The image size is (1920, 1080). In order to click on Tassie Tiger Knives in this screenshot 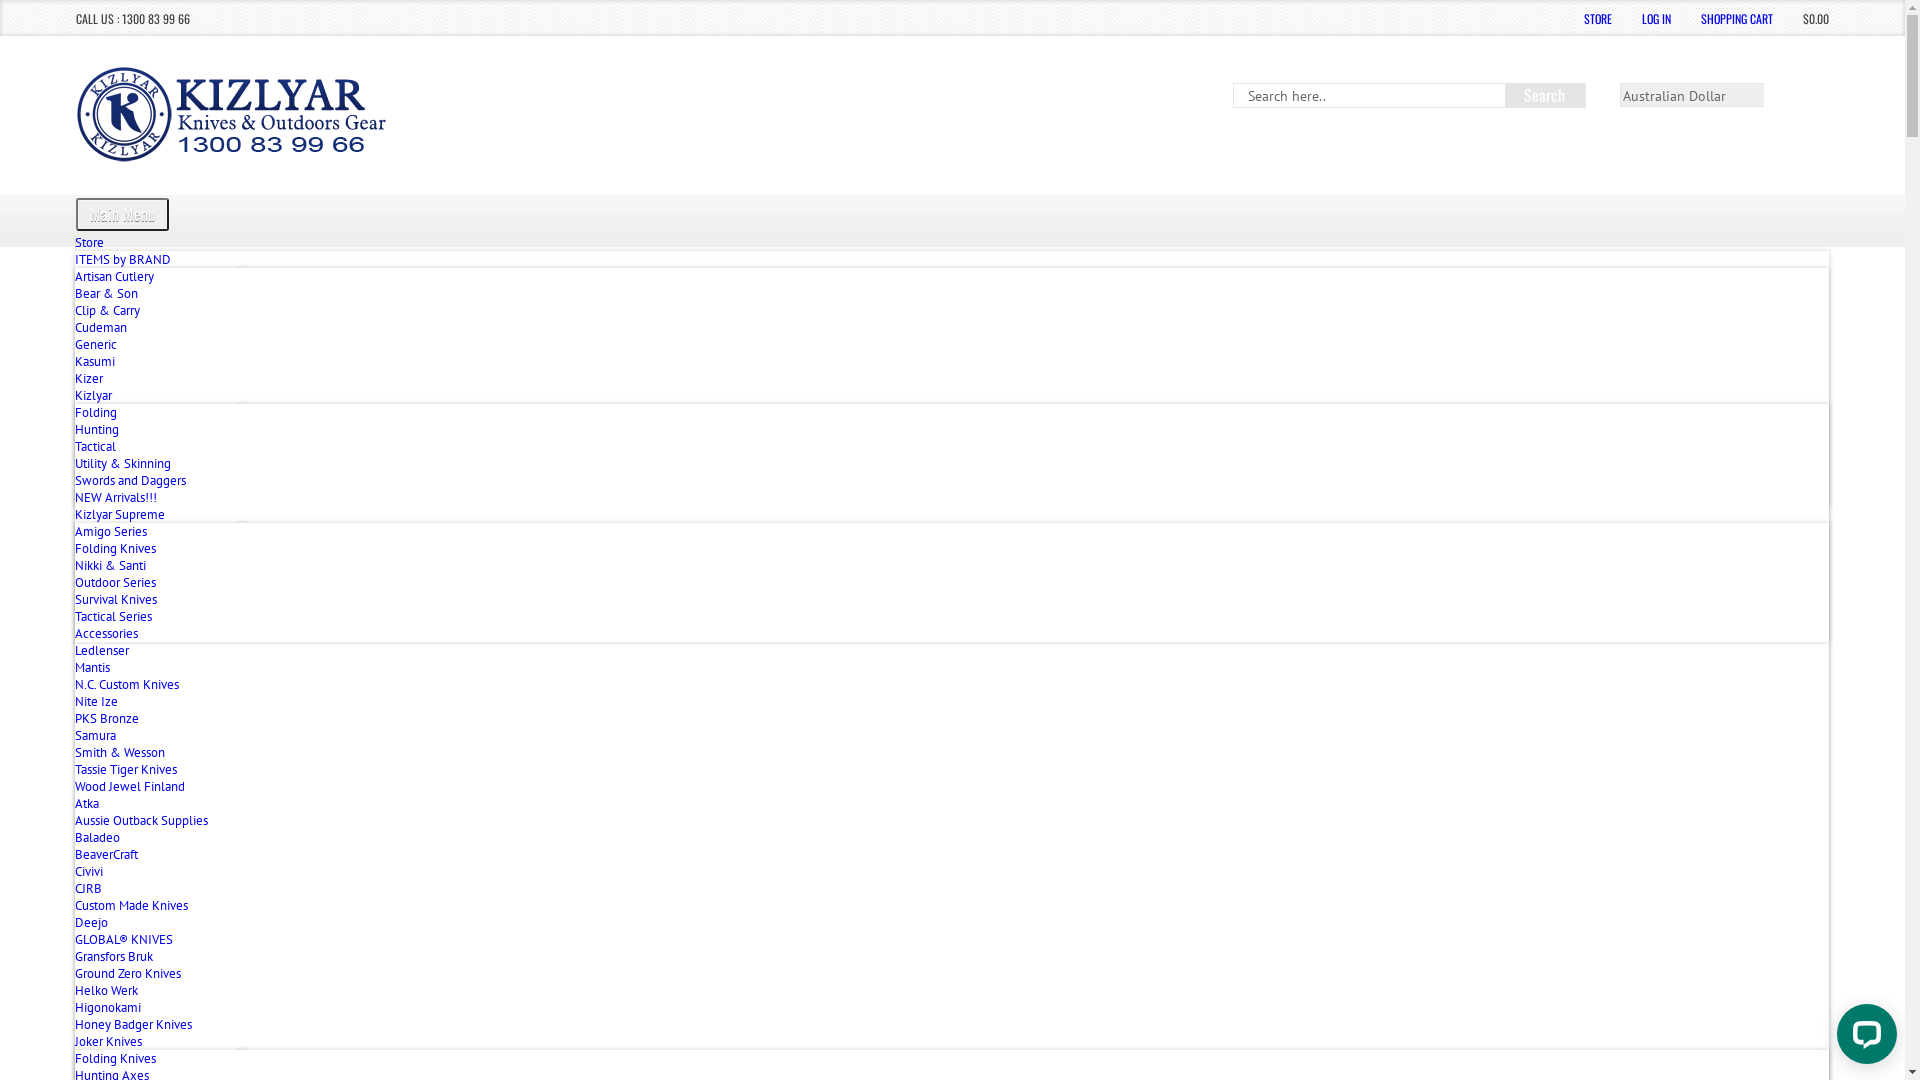, I will do `click(952, 770)`.